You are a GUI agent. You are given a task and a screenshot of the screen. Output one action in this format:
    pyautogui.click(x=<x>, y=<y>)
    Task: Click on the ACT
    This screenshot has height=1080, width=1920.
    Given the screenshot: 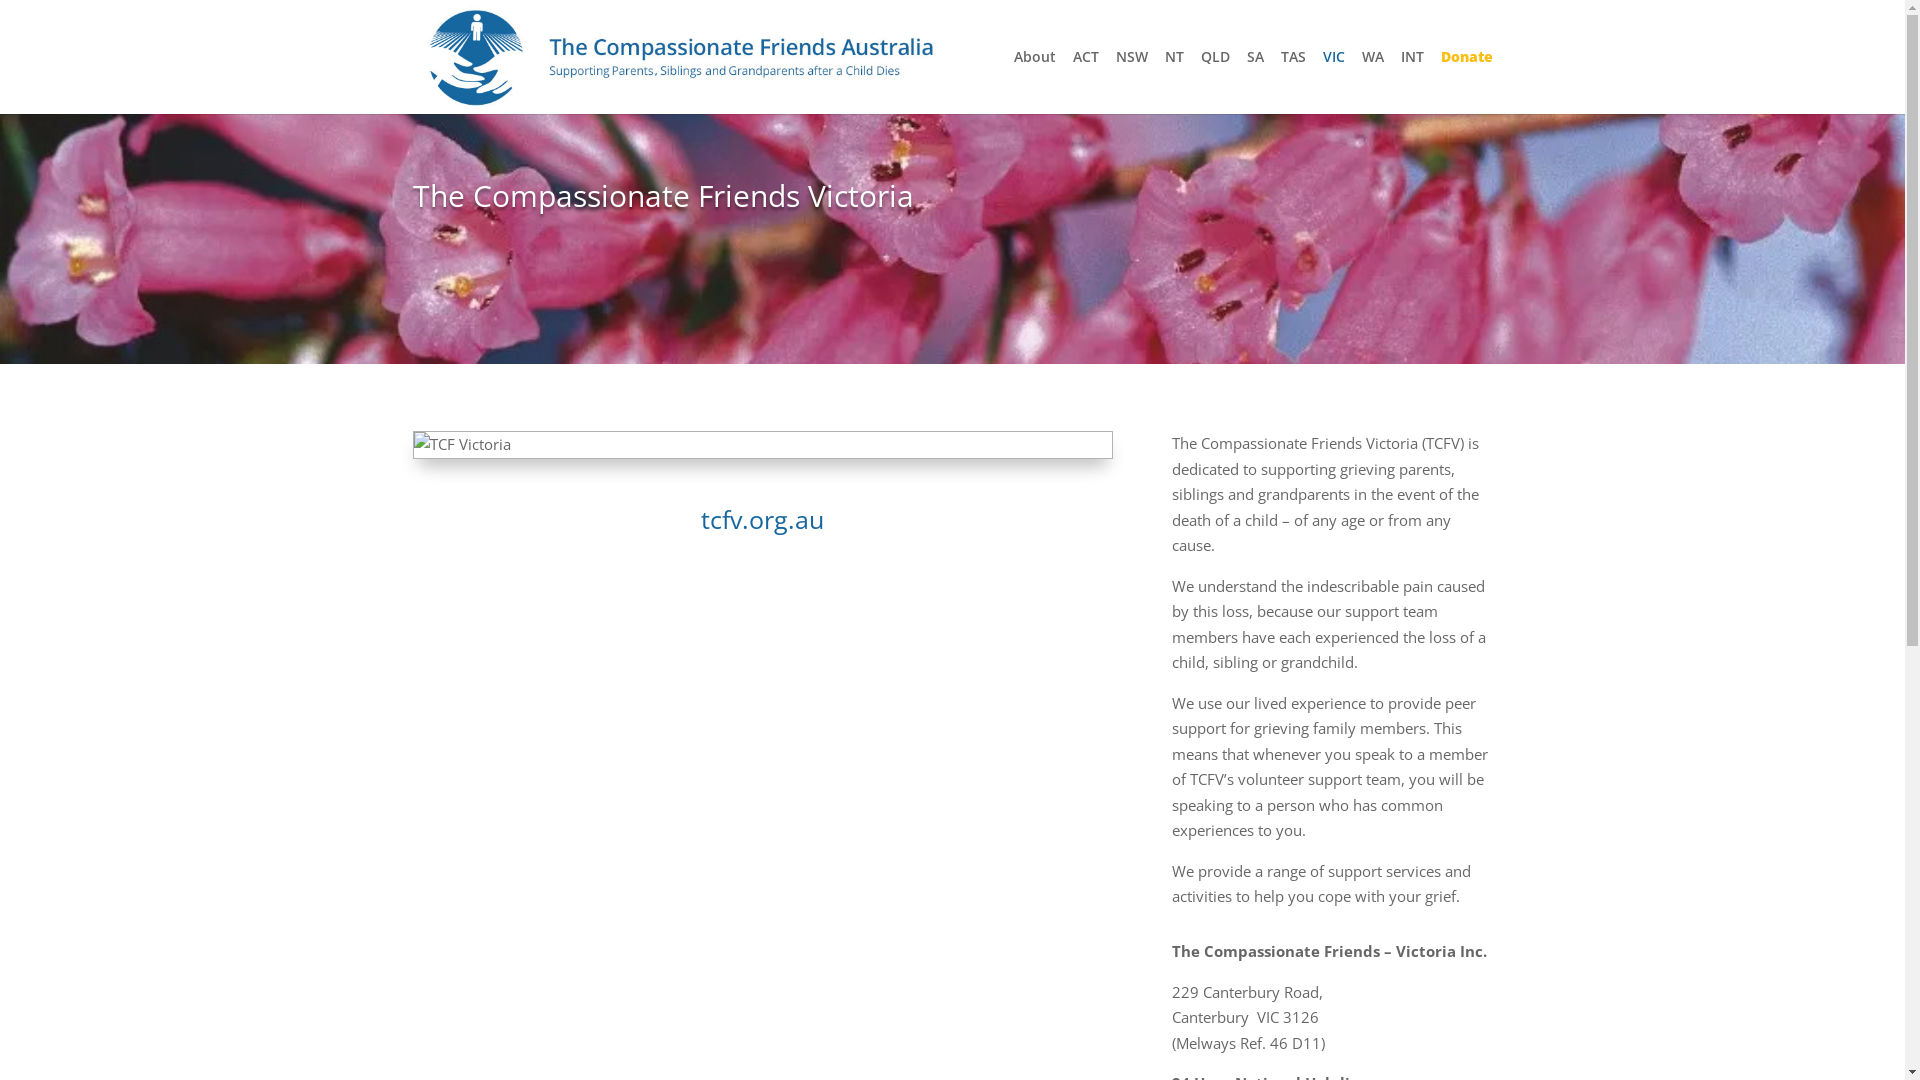 What is the action you would take?
    pyautogui.click(x=1085, y=82)
    